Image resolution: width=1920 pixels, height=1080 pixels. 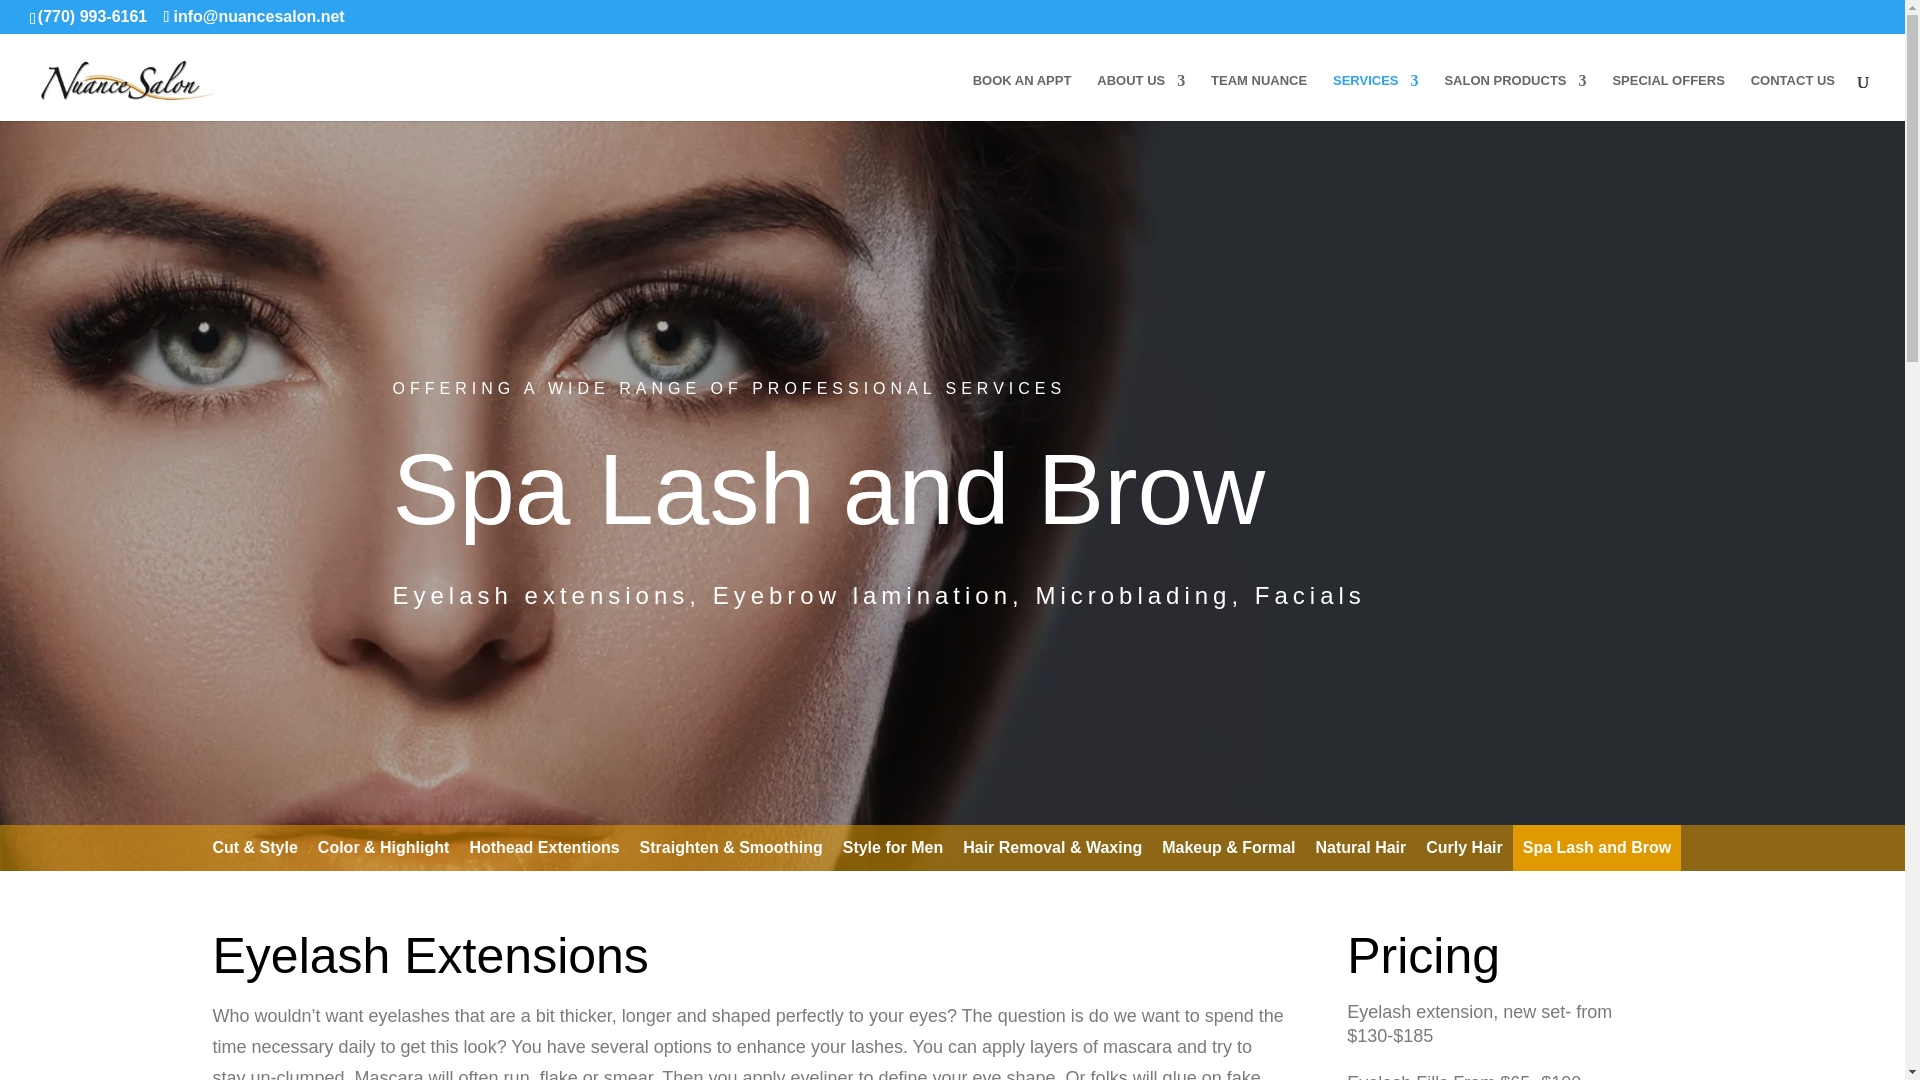 What do you see at coordinates (1259, 97) in the screenshot?
I see `TEAM NUANCE` at bounding box center [1259, 97].